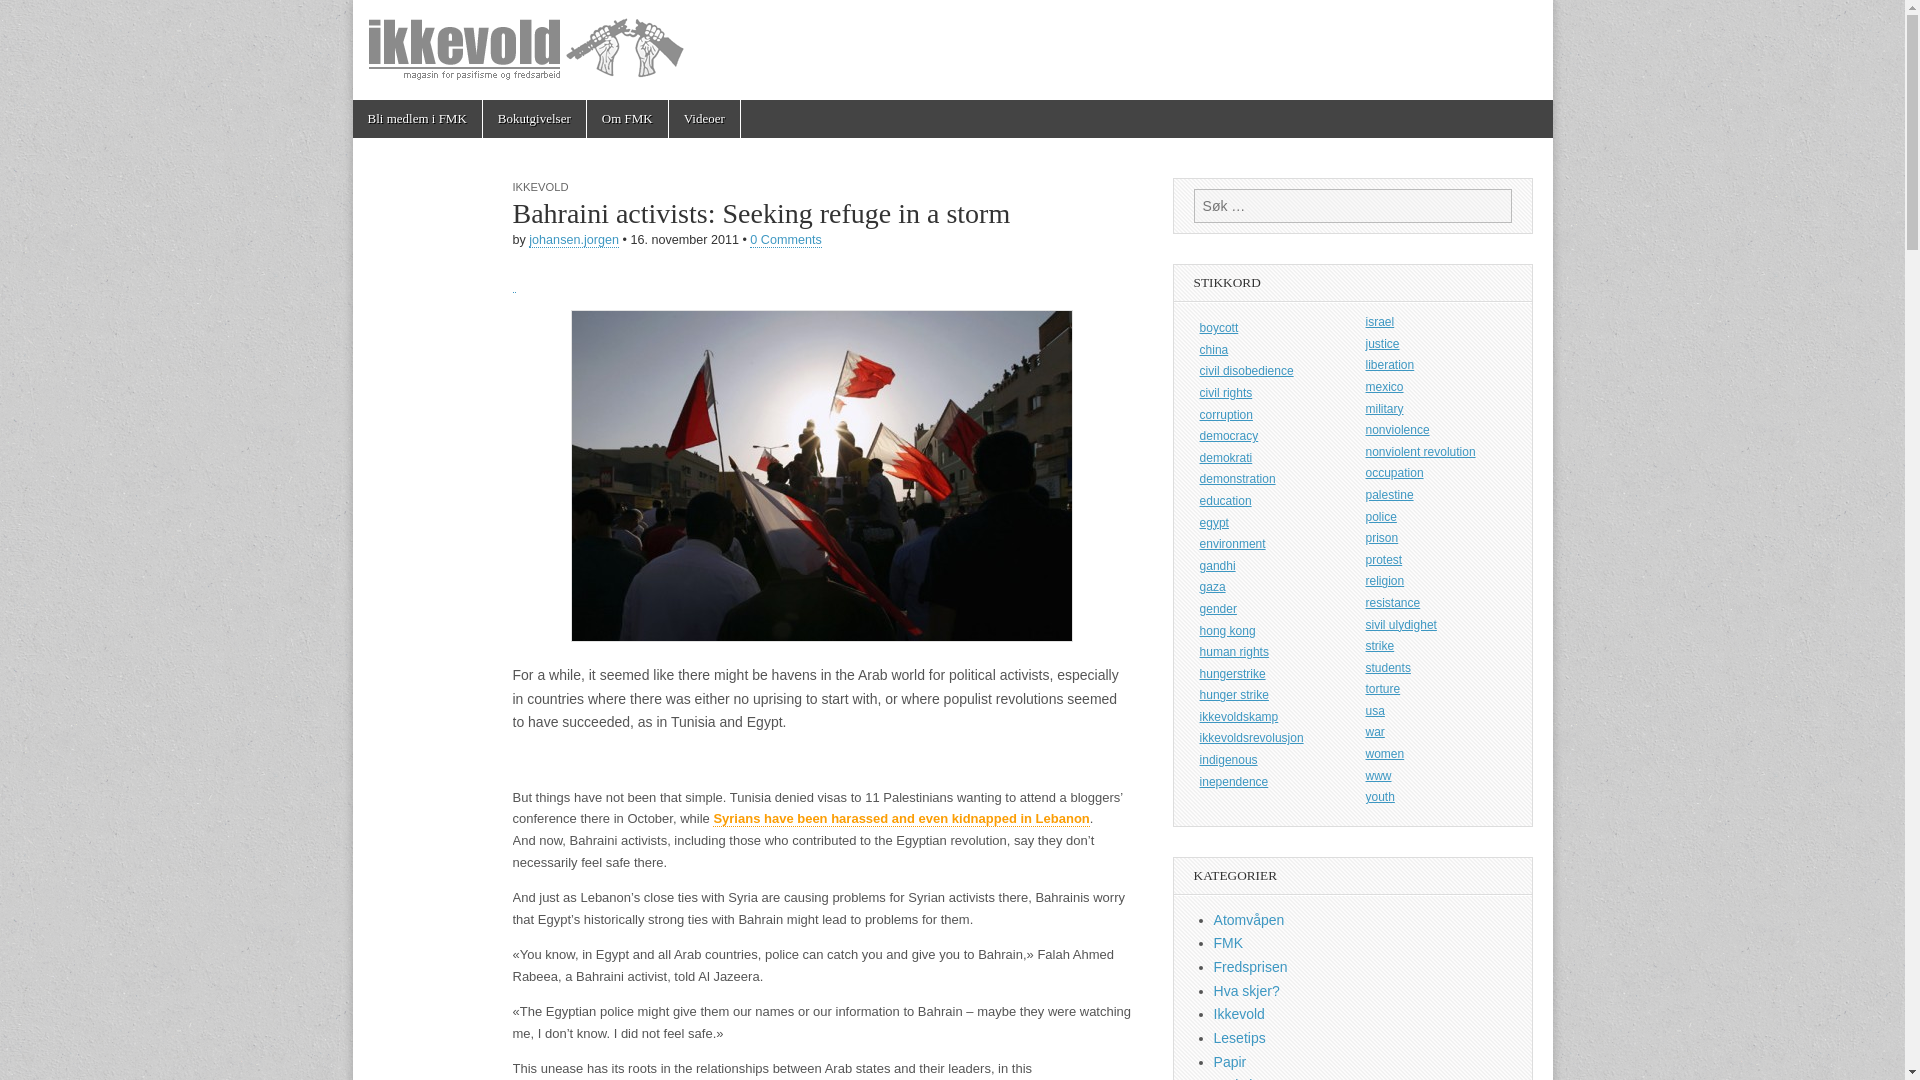 The image size is (1920, 1080). I want to click on ikkevold.no, so click(951, 50).